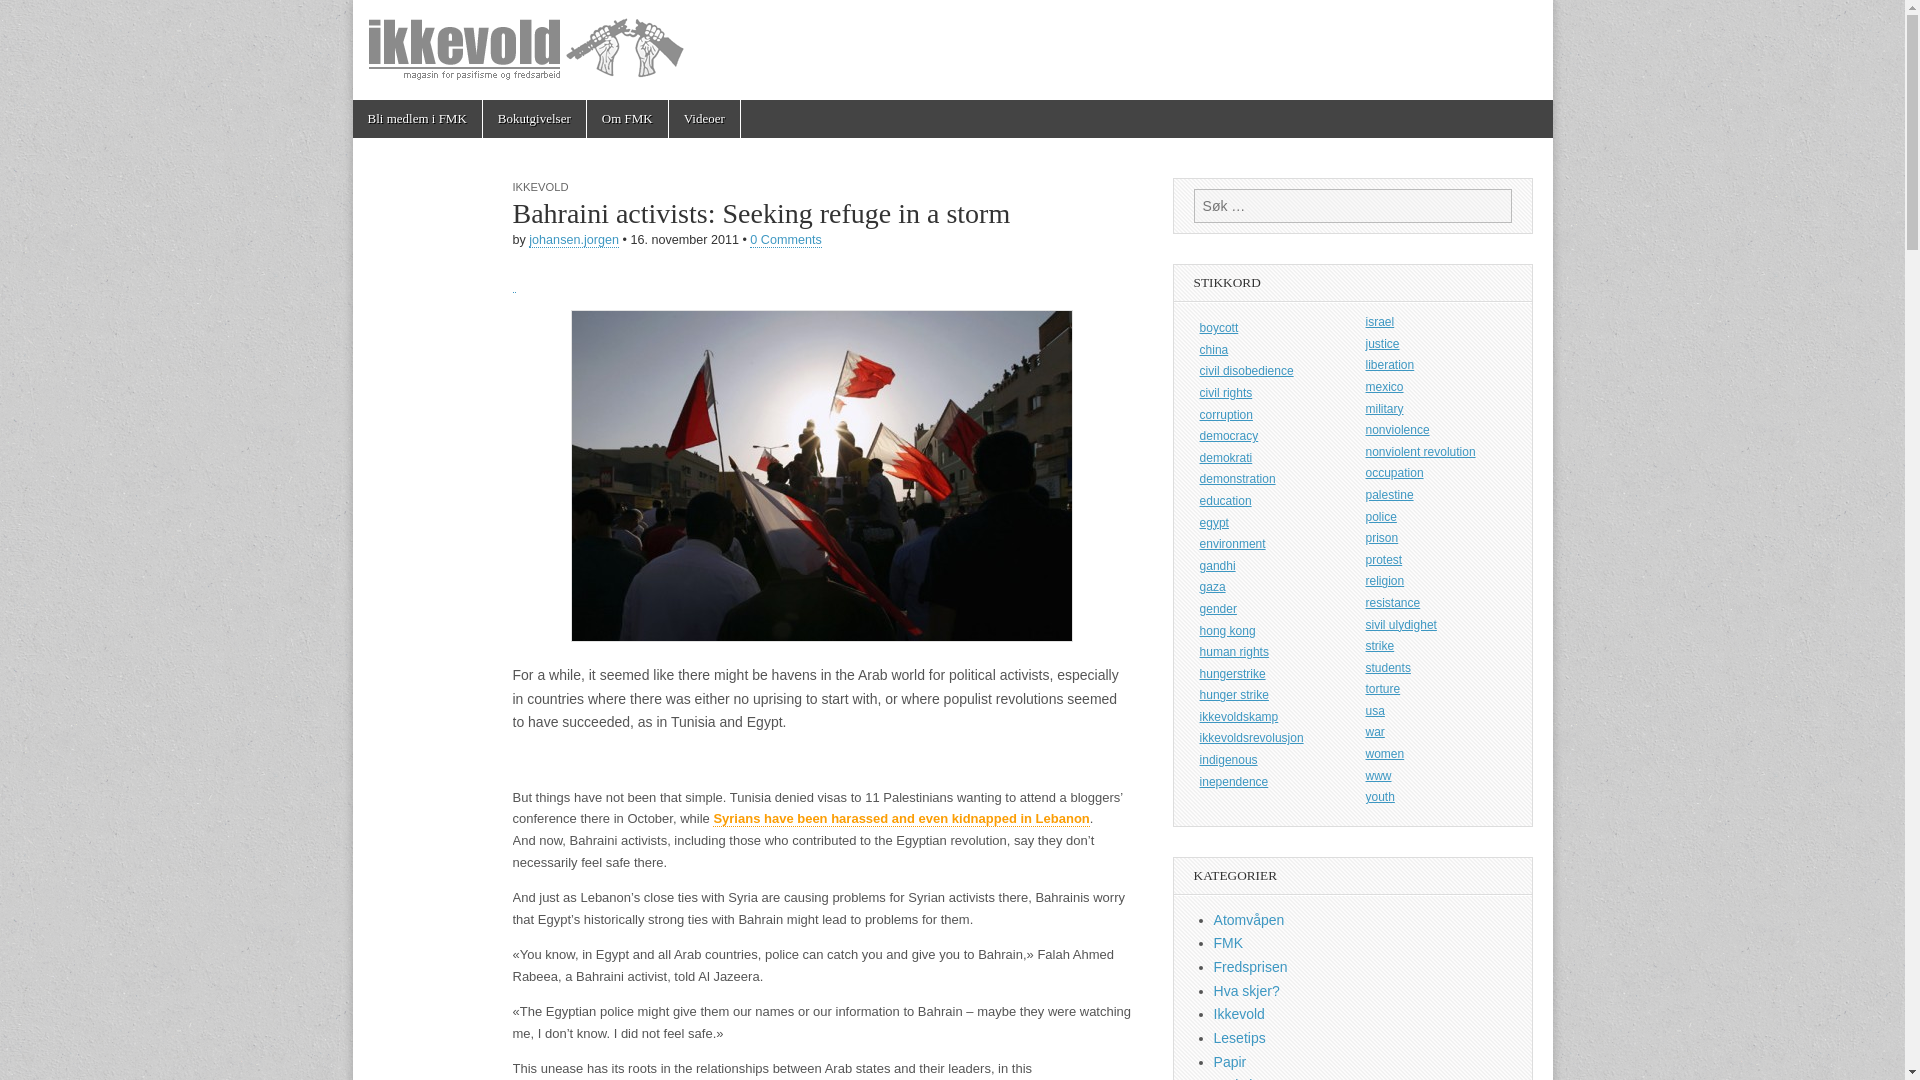 The image size is (1920, 1080). I want to click on ikkevold.no, so click(951, 50).